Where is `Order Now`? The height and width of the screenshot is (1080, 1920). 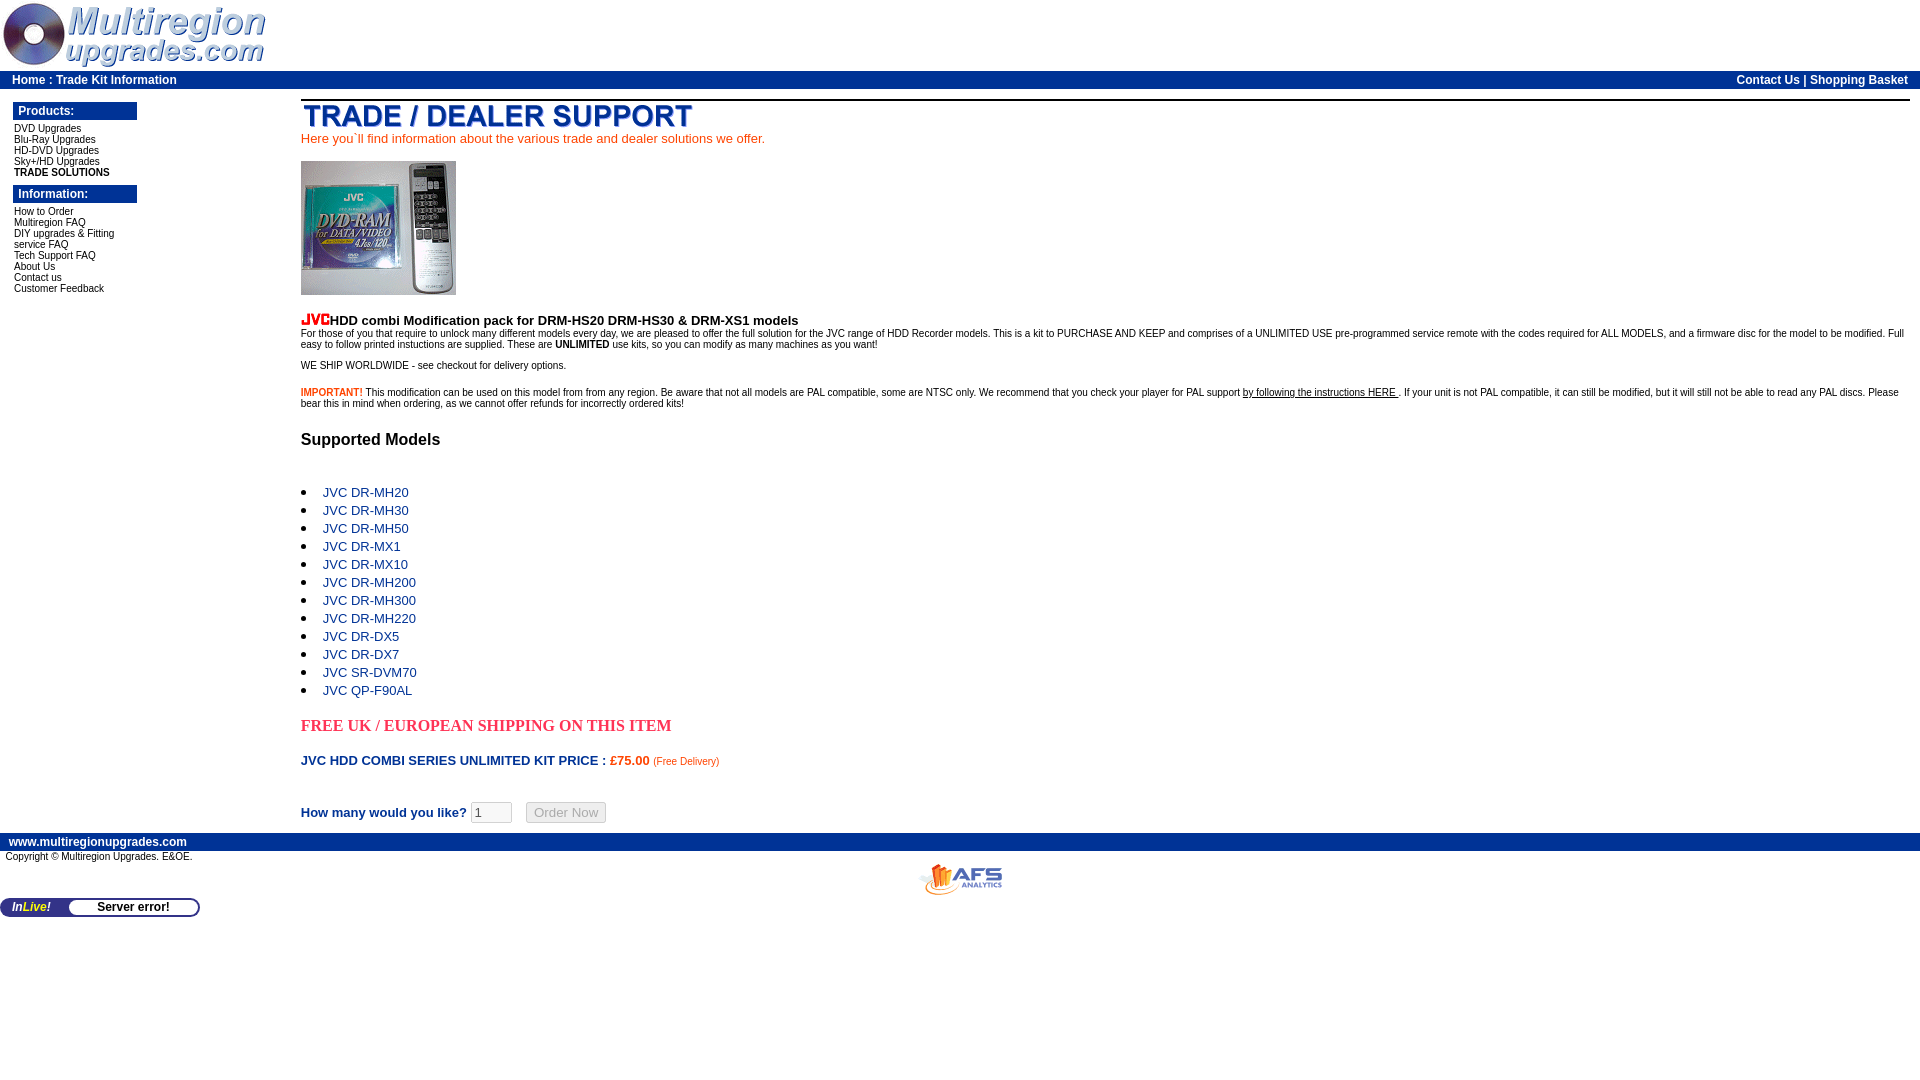
Order Now is located at coordinates (566, 812).